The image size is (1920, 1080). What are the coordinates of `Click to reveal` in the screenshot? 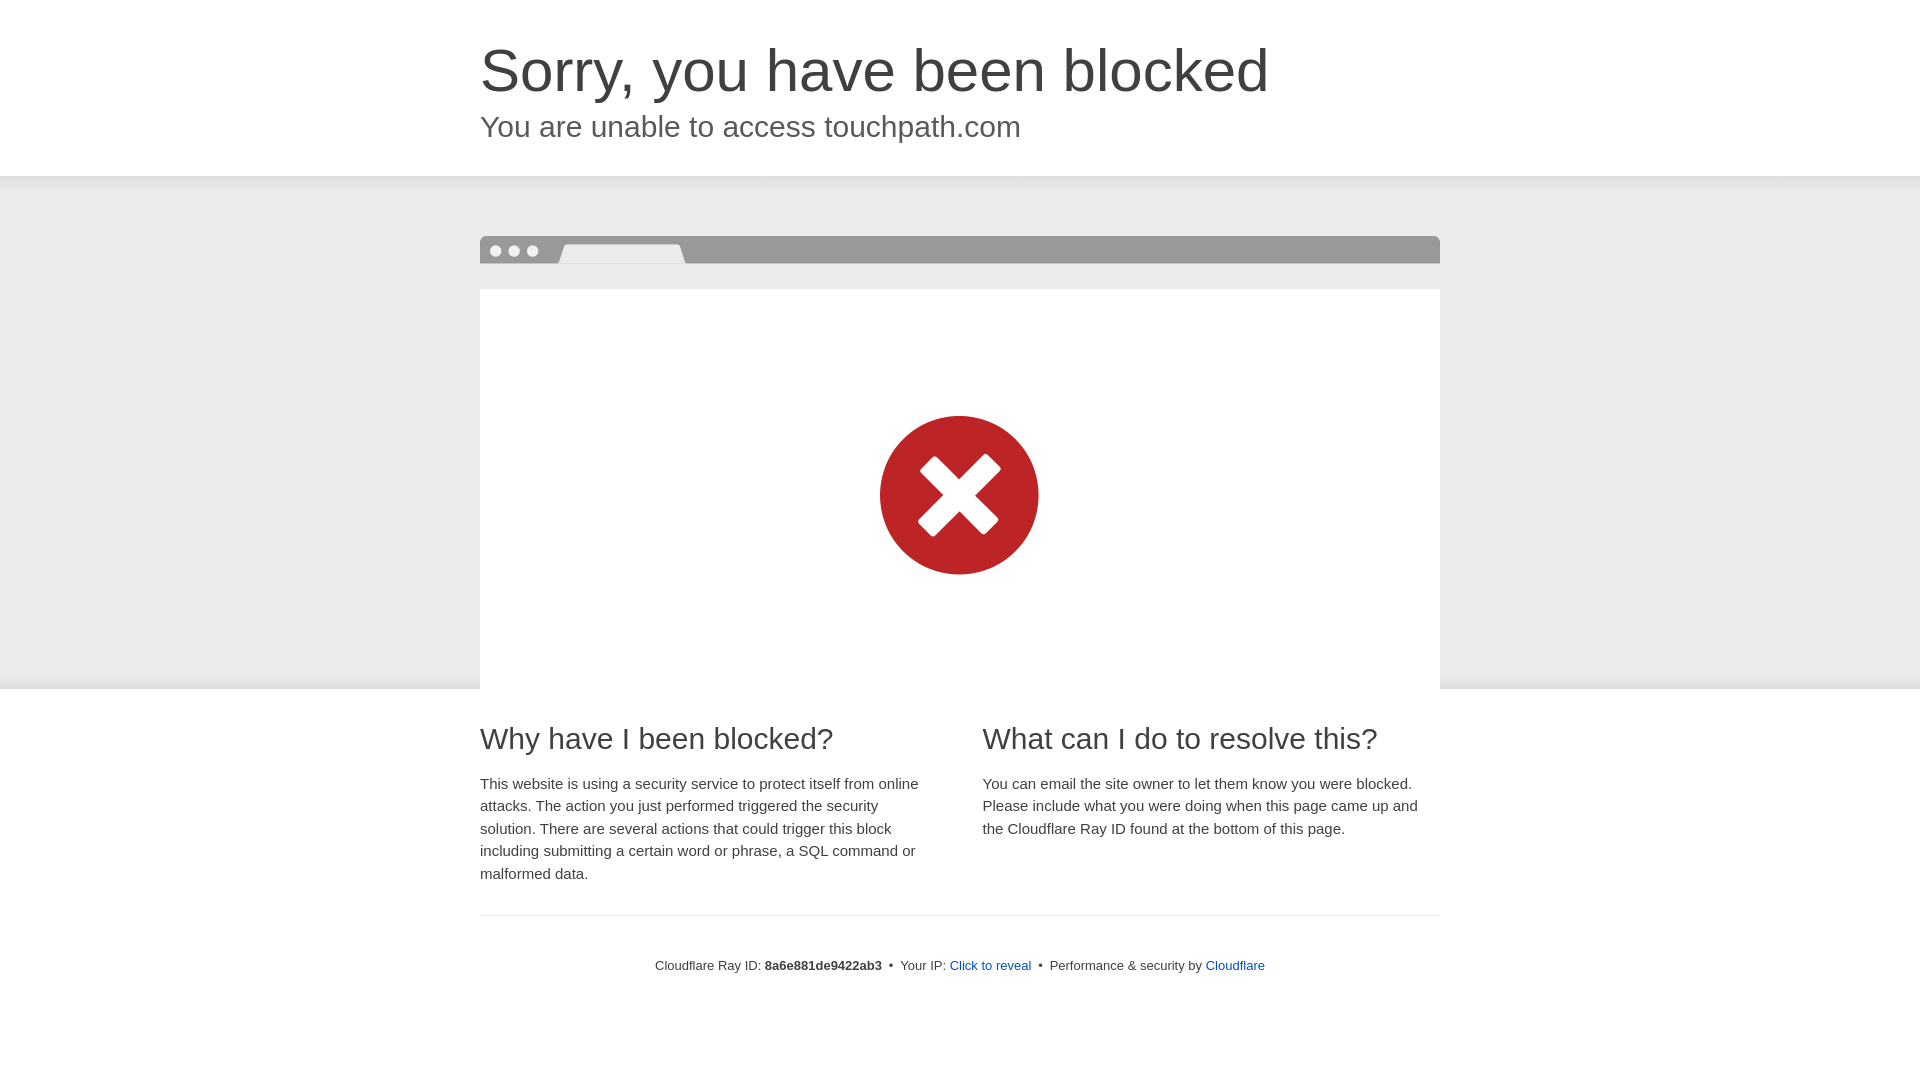 It's located at (991, 966).